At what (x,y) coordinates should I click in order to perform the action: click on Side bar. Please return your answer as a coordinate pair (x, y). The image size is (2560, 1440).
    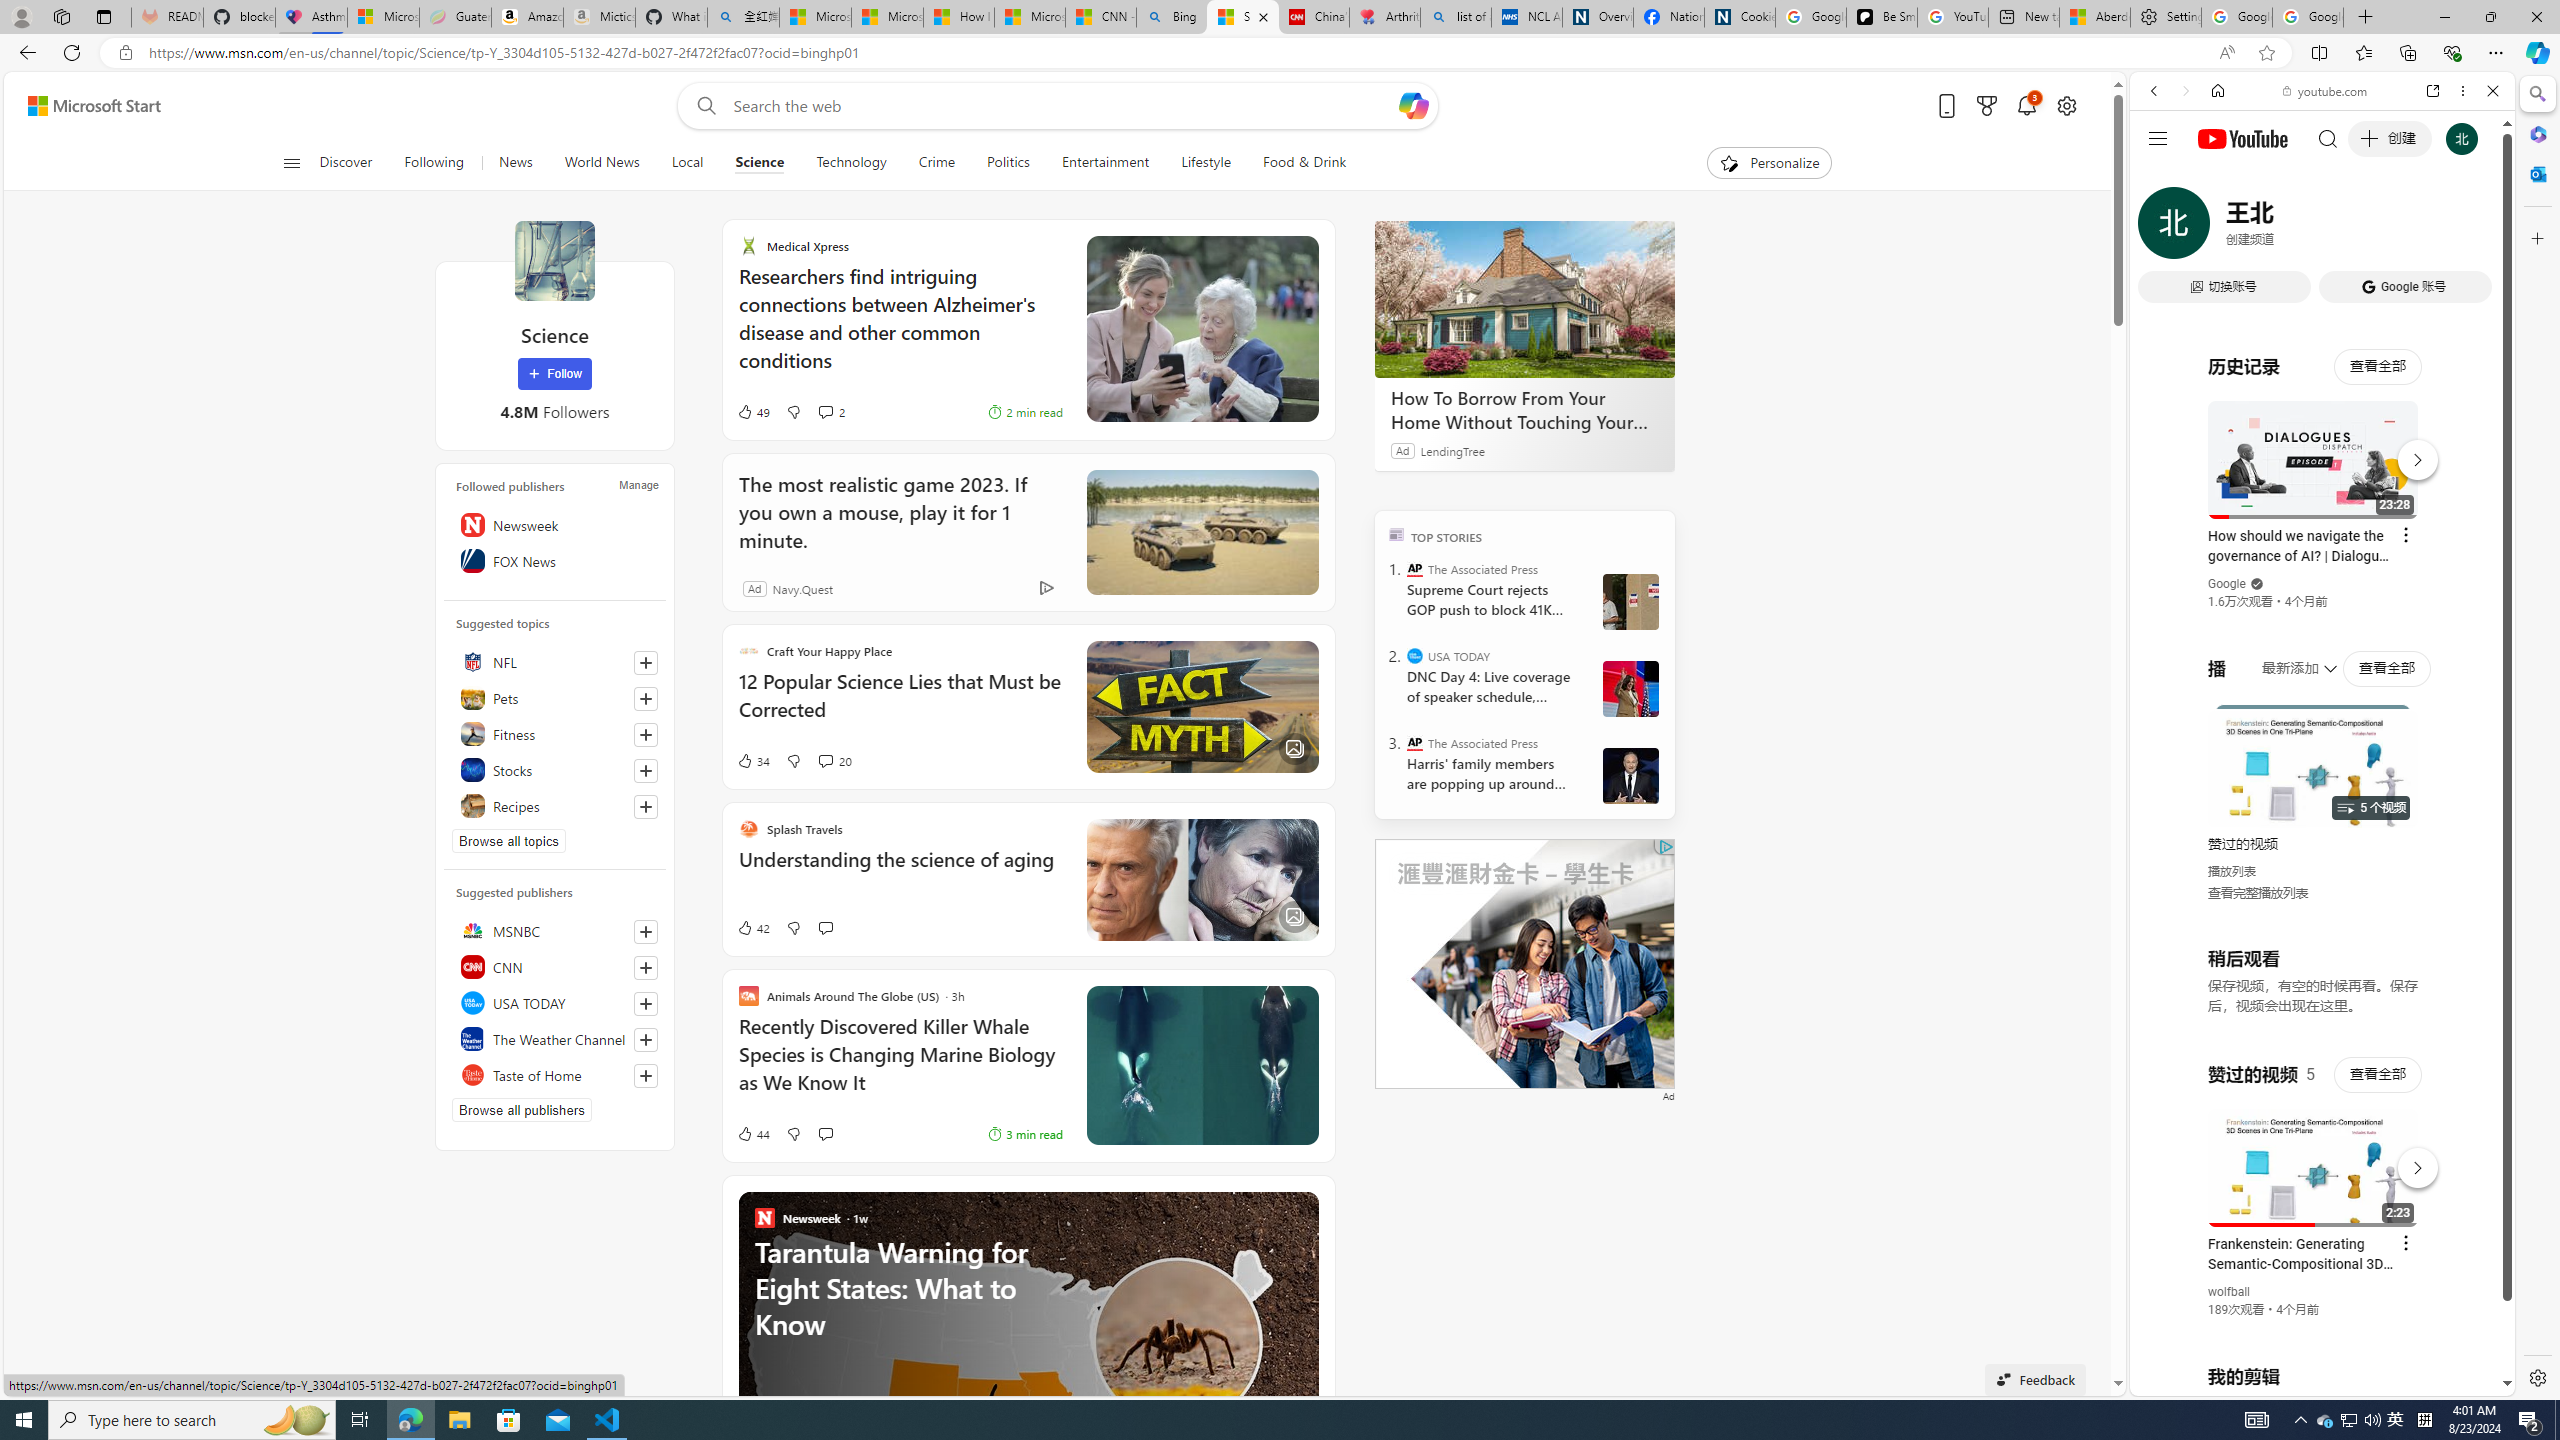
    Looking at the image, I should click on (2538, 736).